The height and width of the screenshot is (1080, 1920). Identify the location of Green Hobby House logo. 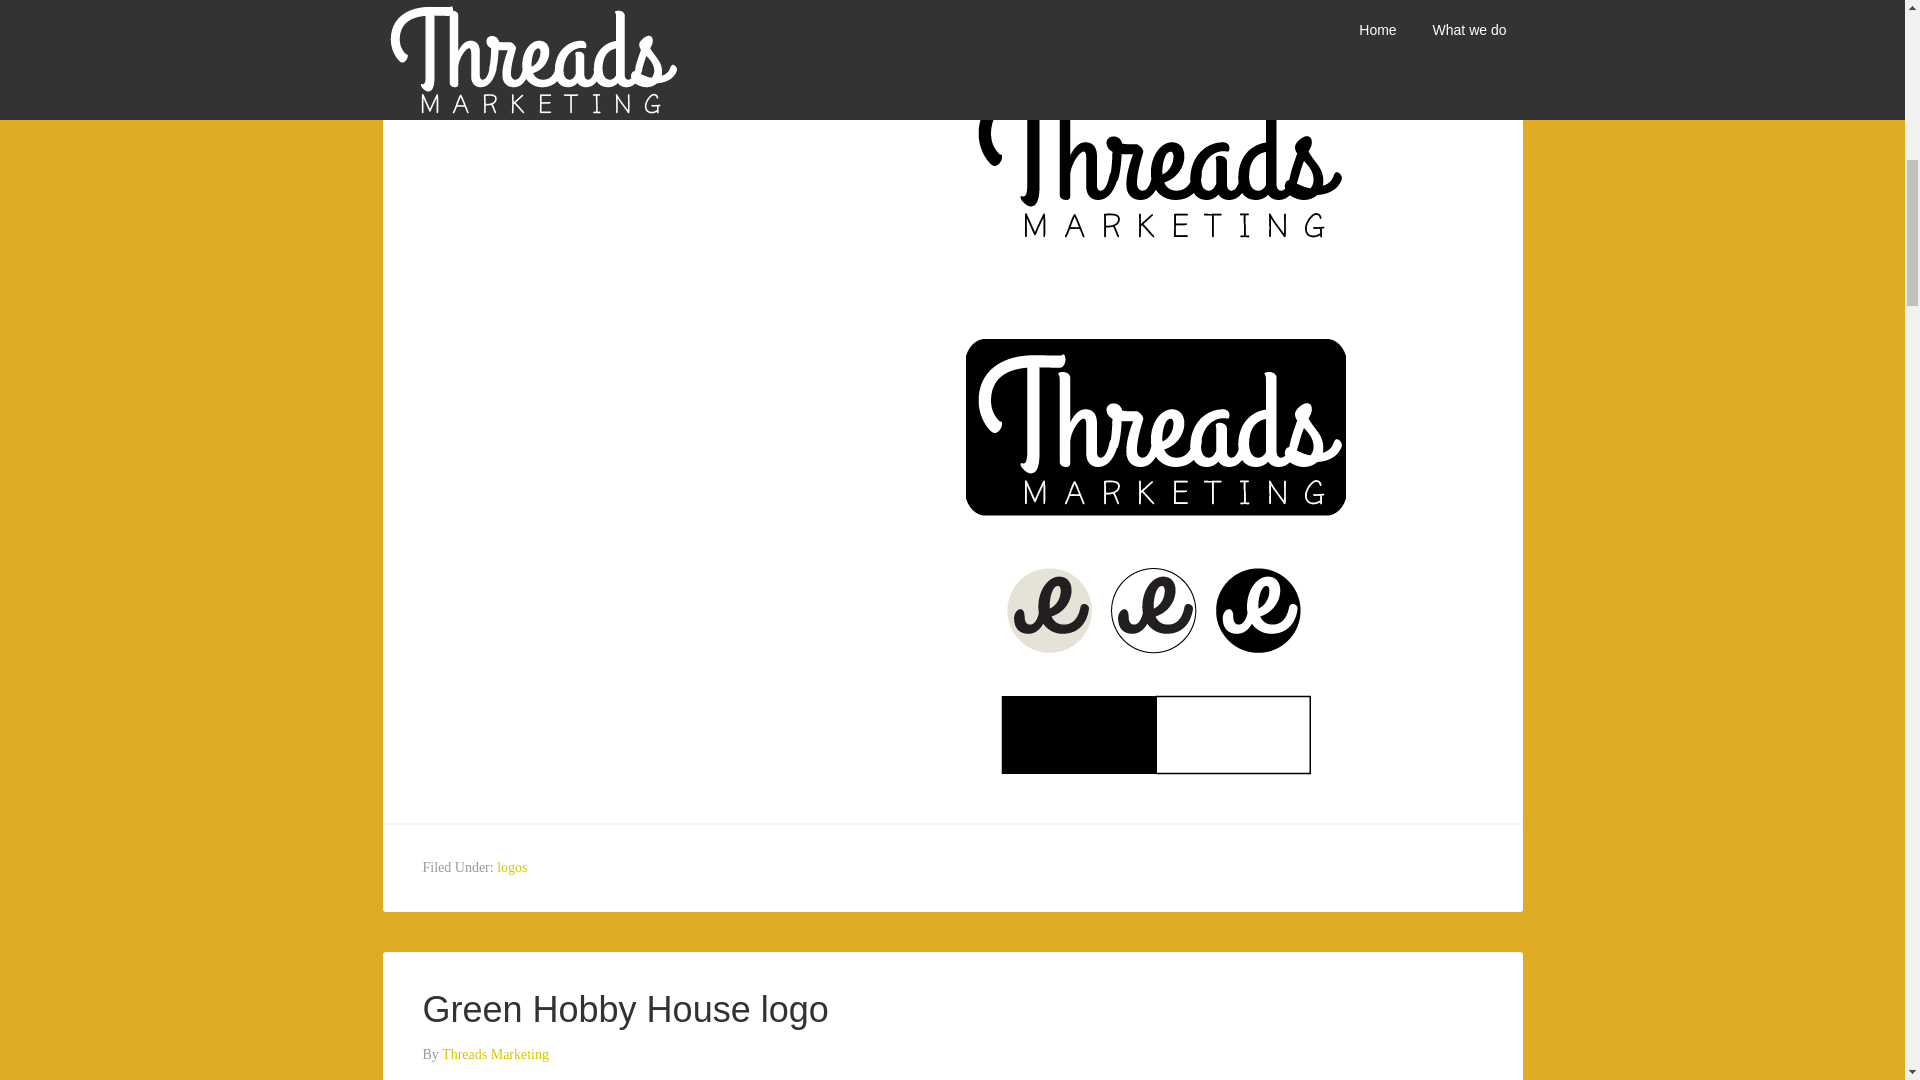
(624, 1010).